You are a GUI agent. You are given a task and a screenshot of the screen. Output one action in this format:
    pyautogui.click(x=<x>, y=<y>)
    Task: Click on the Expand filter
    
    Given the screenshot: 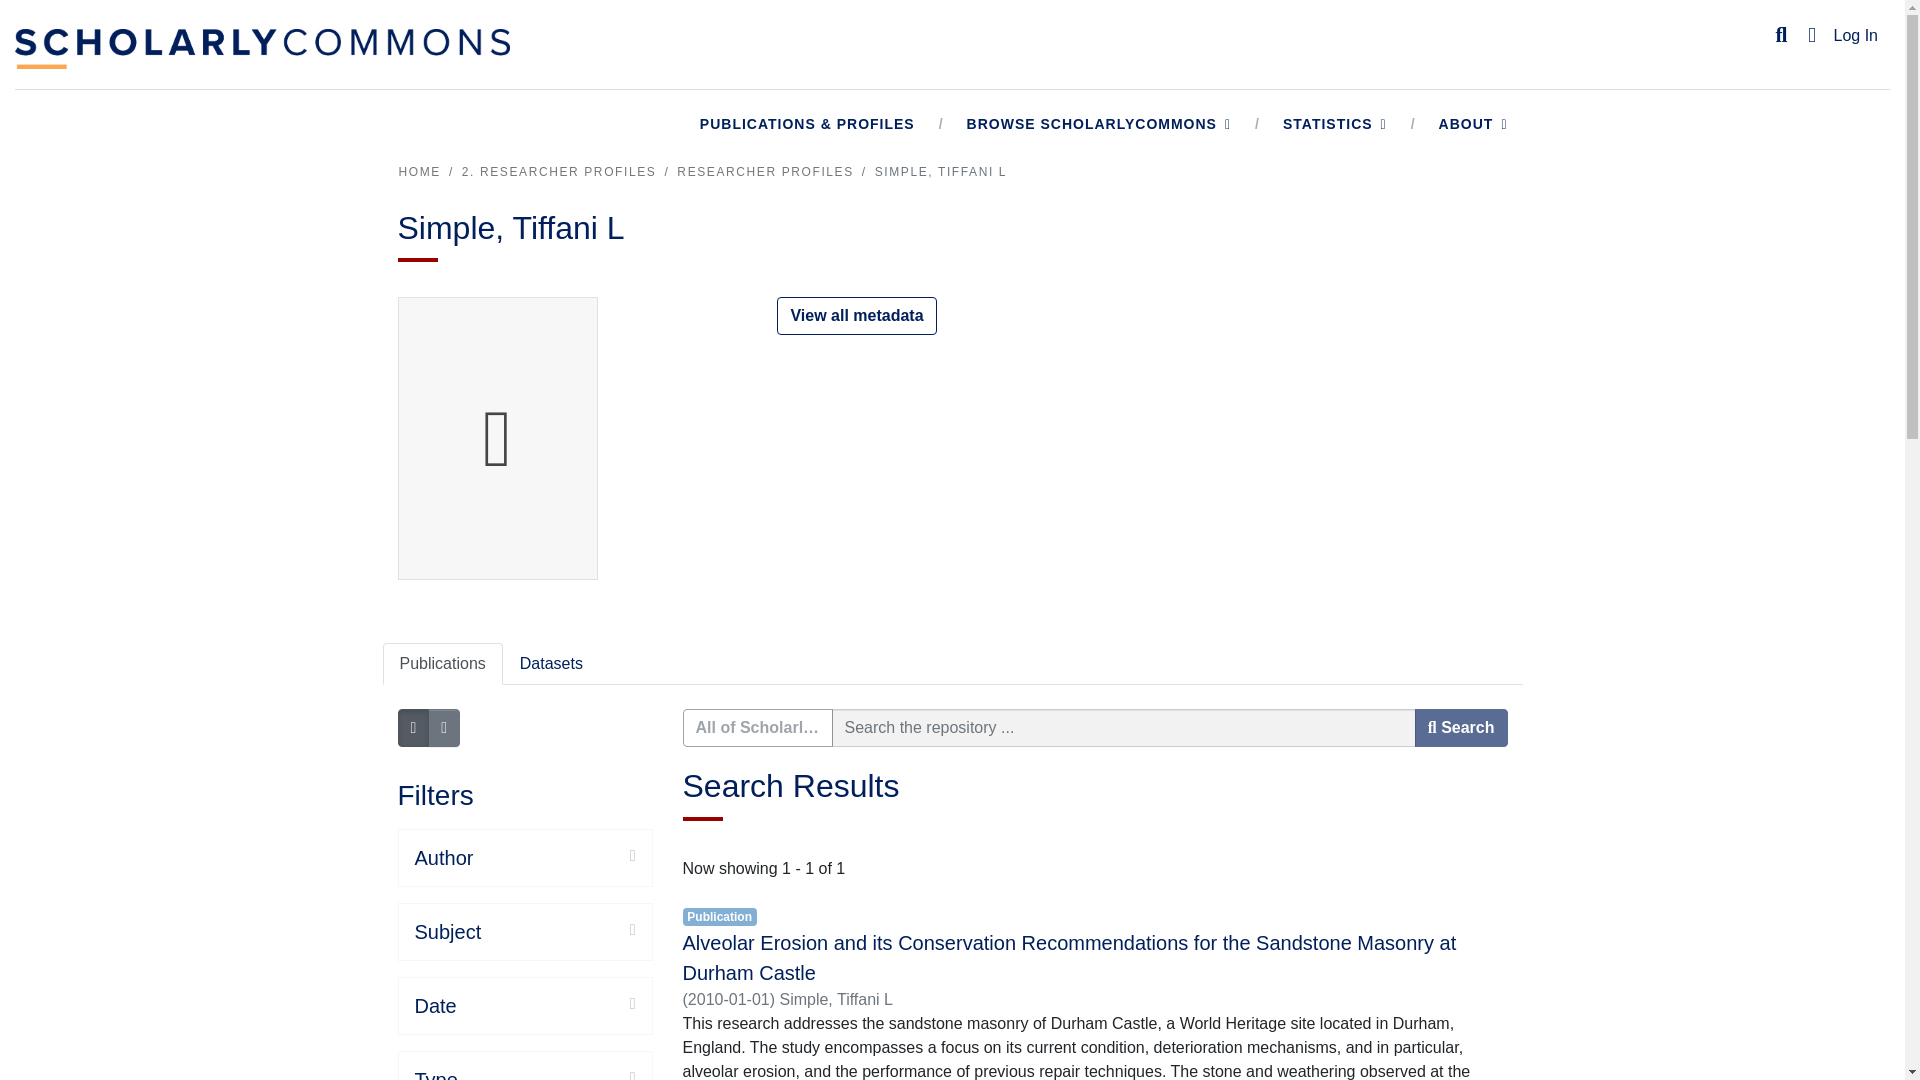 What is the action you would take?
    pyautogui.click(x=558, y=930)
    